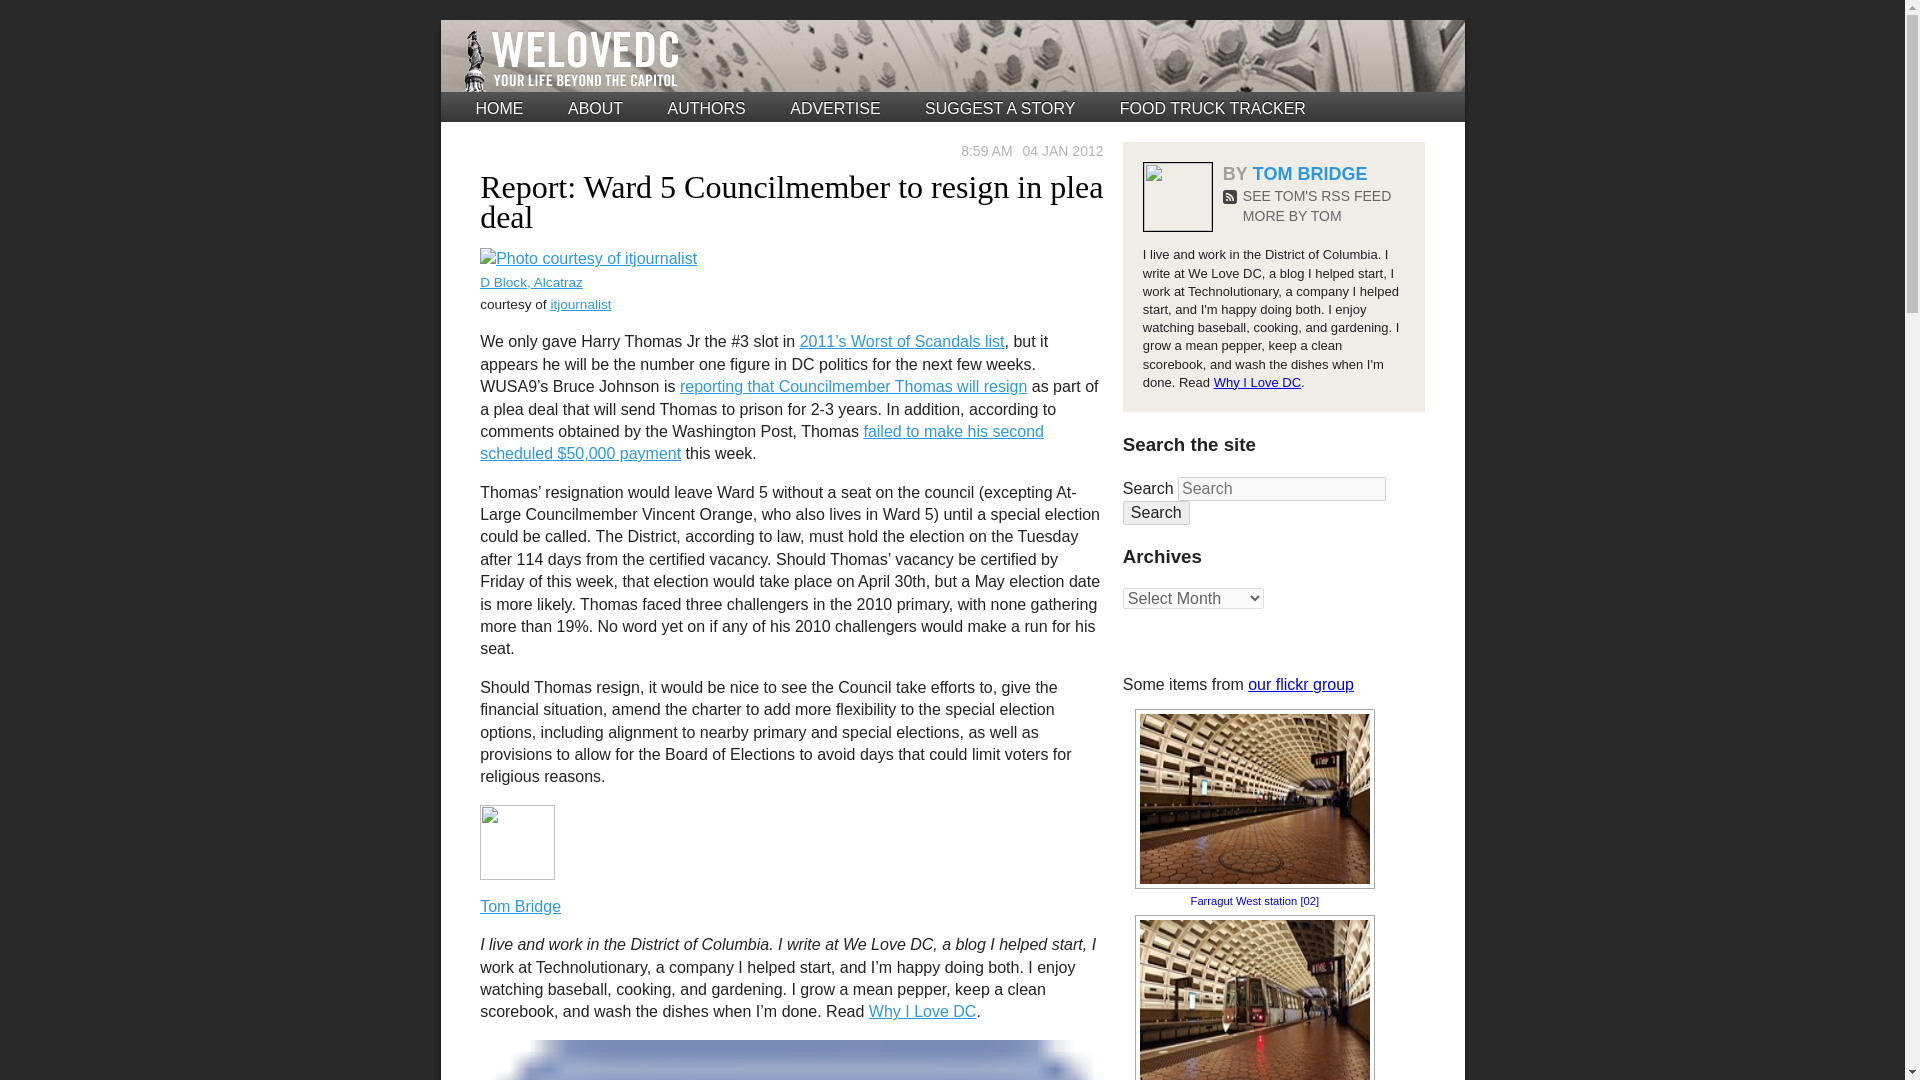 The height and width of the screenshot is (1080, 1920). I want to click on ABOUT, so click(595, 108).